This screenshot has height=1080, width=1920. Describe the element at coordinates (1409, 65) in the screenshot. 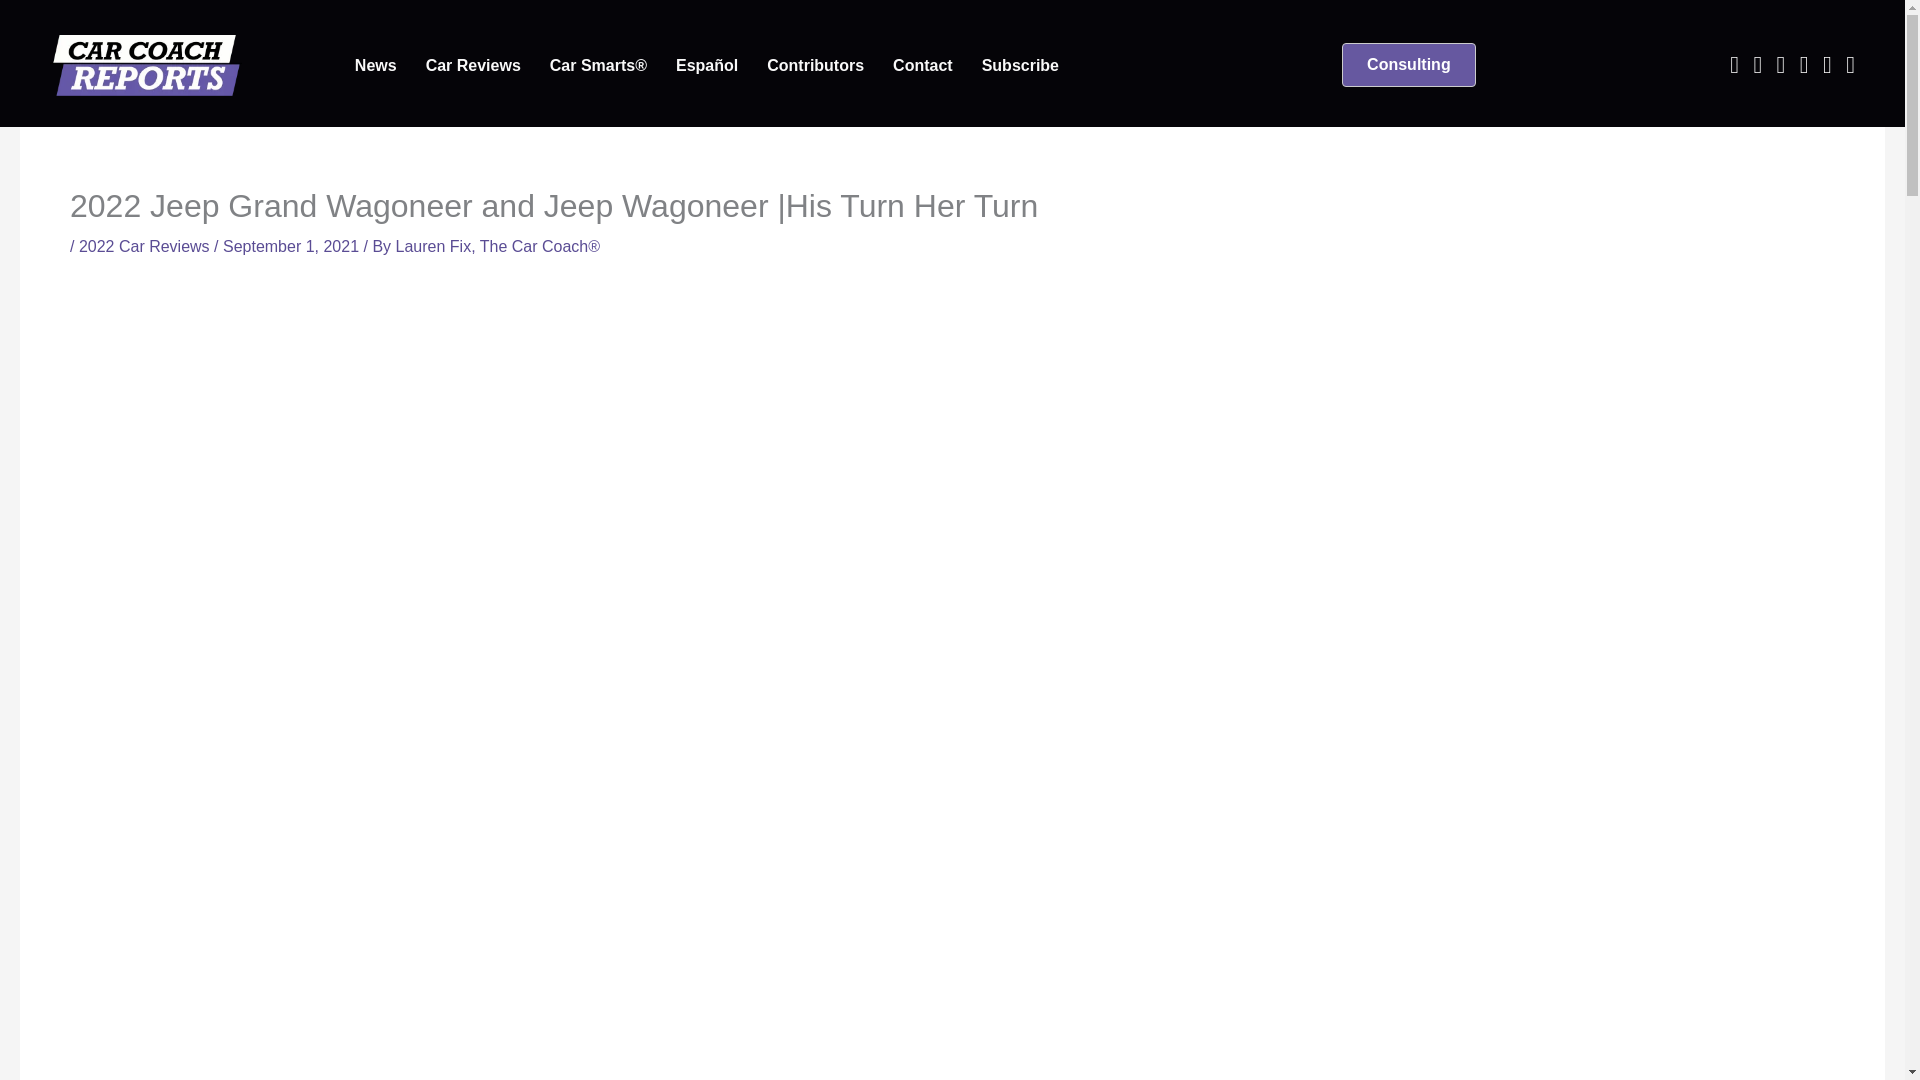

I see `Consulting` at that location.